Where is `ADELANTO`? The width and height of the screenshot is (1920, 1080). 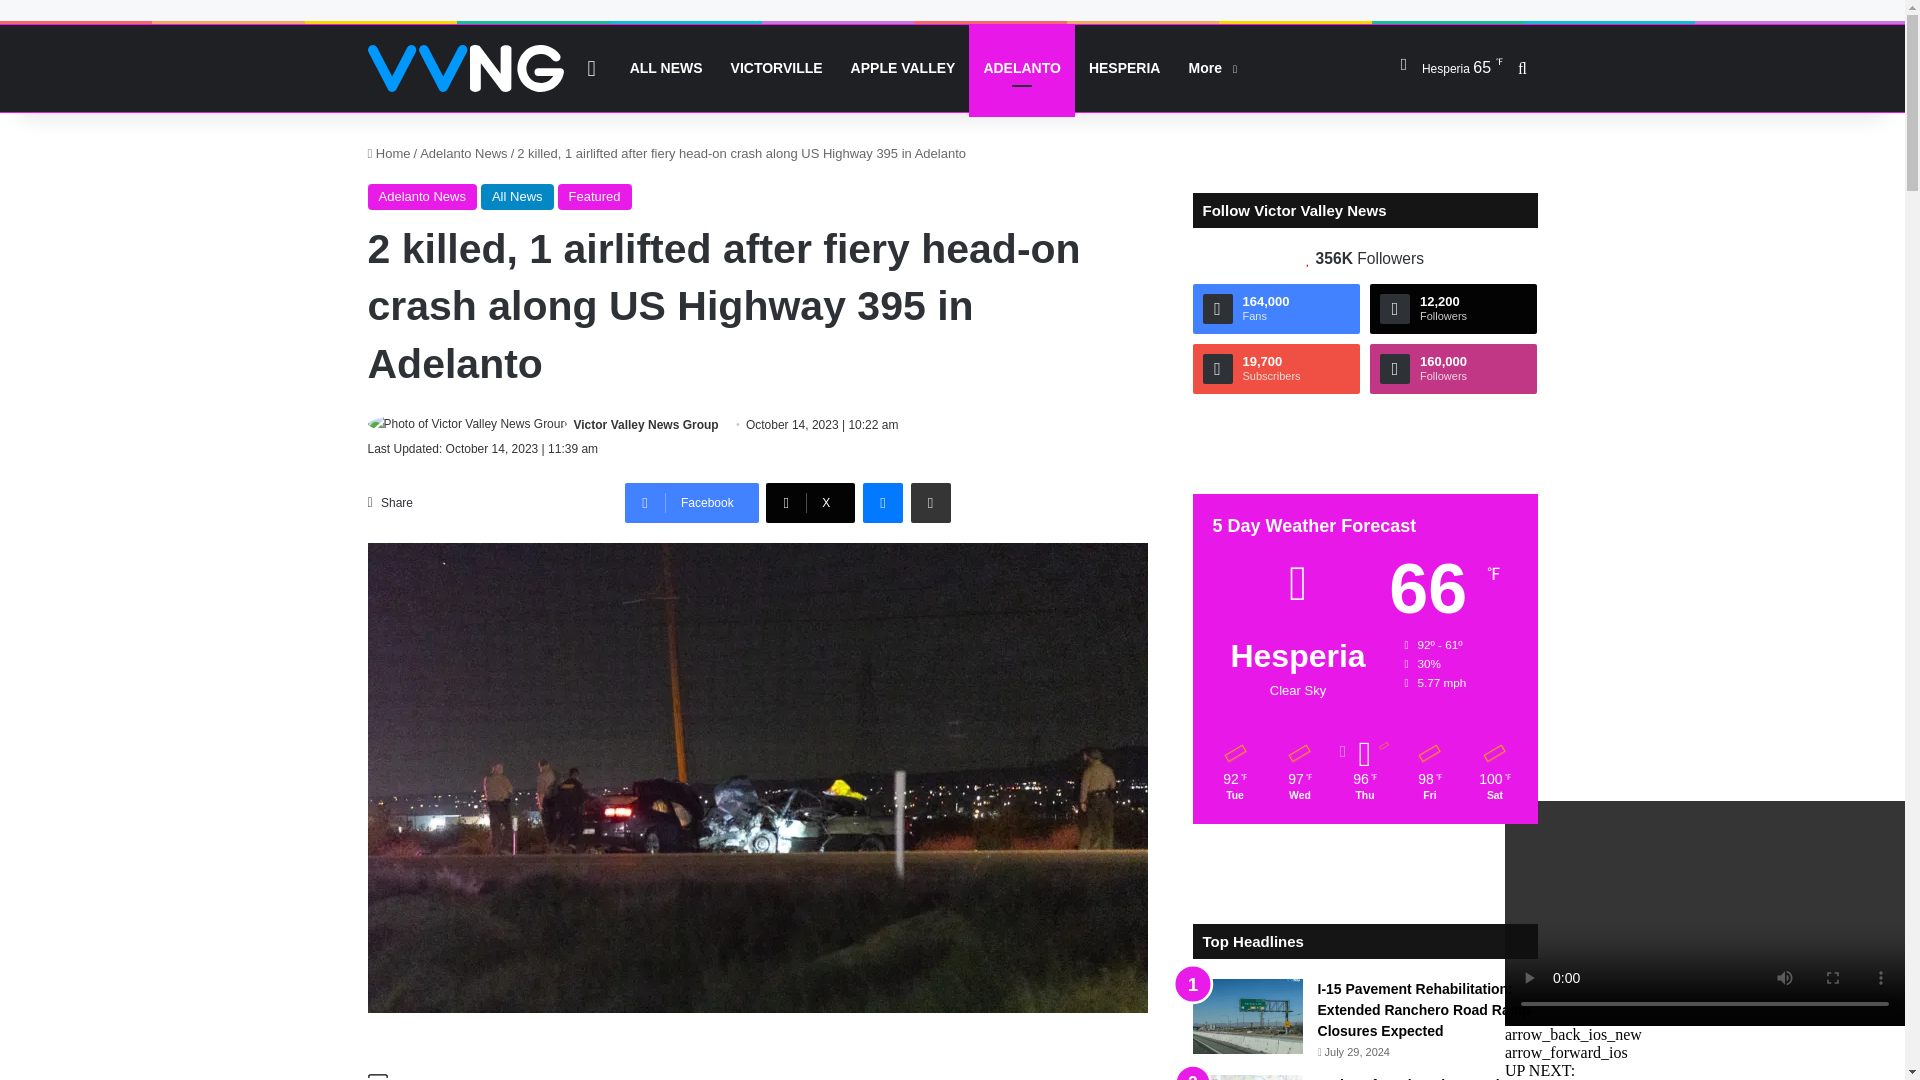
ADELANTO is located at coordinates (1022, 68).